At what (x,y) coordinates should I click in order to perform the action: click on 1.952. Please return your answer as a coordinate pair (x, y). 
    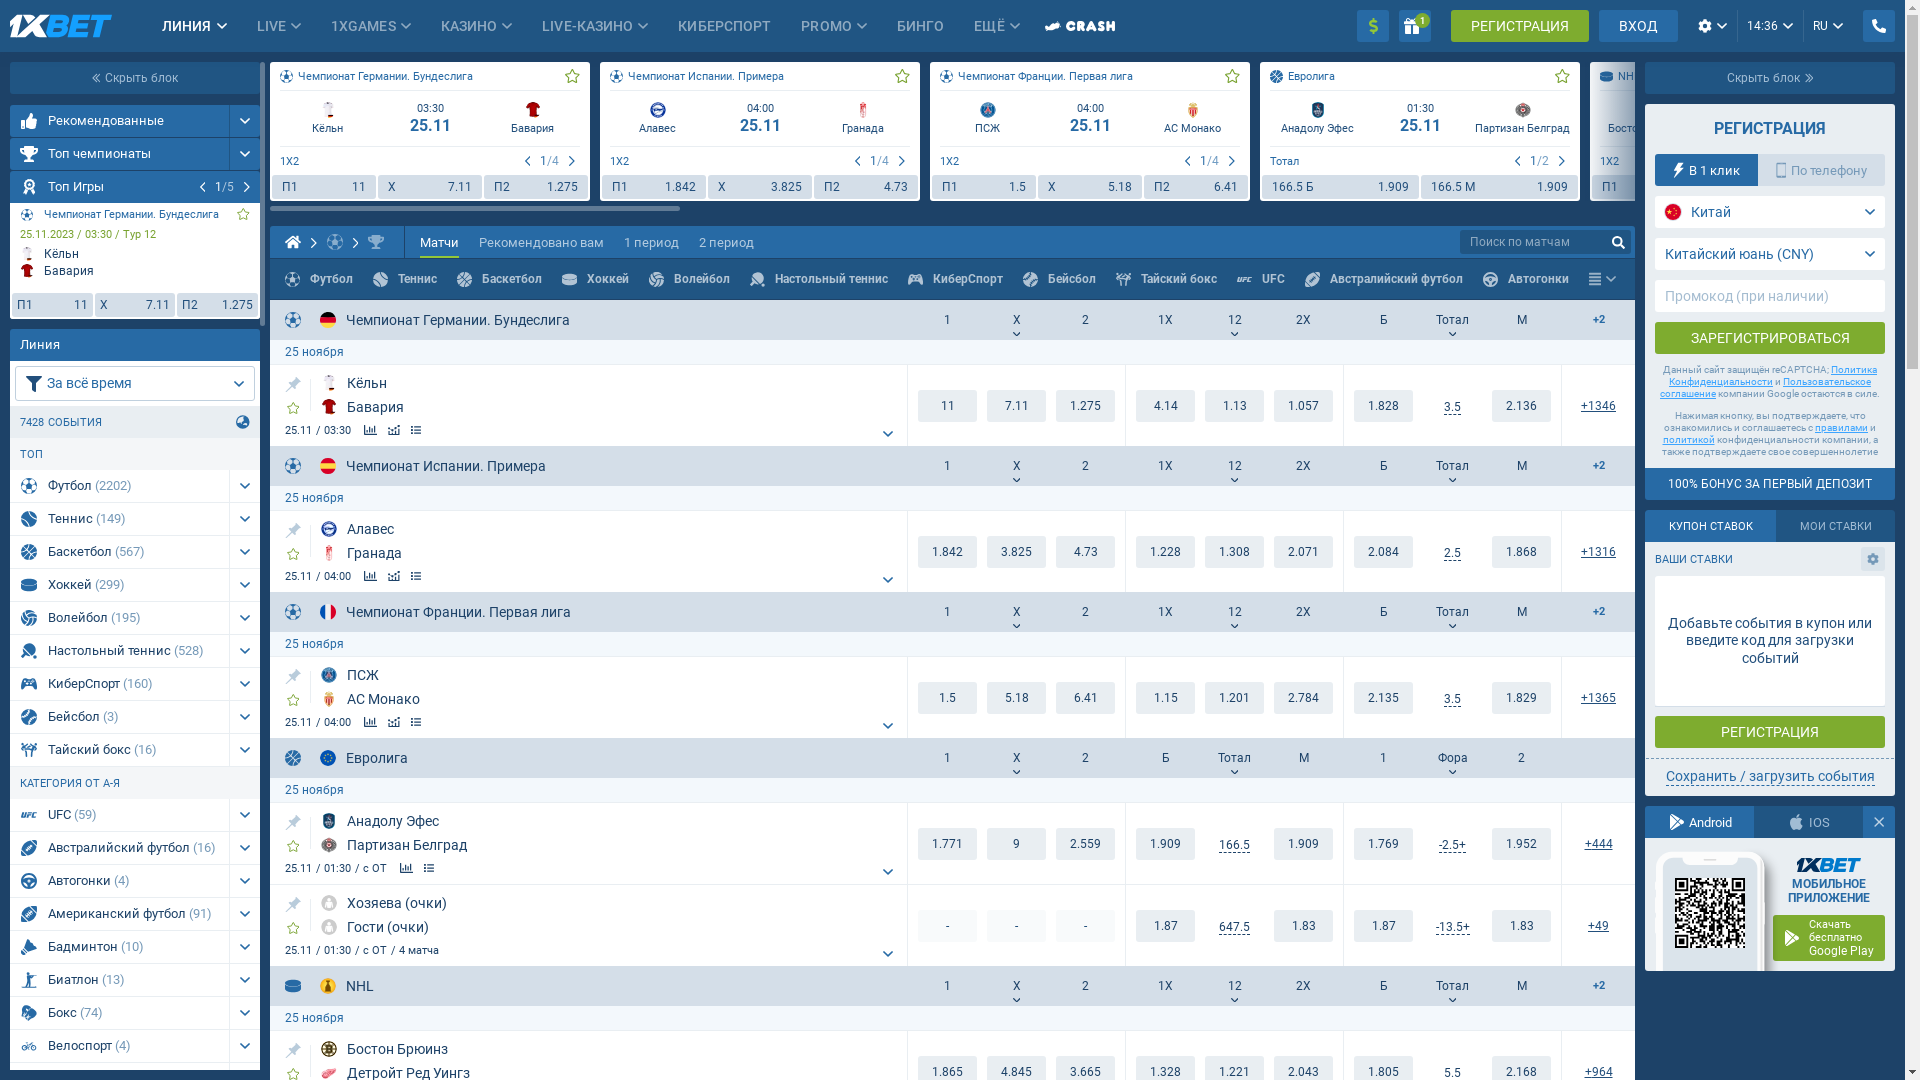
    Looking at the image, I should click on (1522, 844).